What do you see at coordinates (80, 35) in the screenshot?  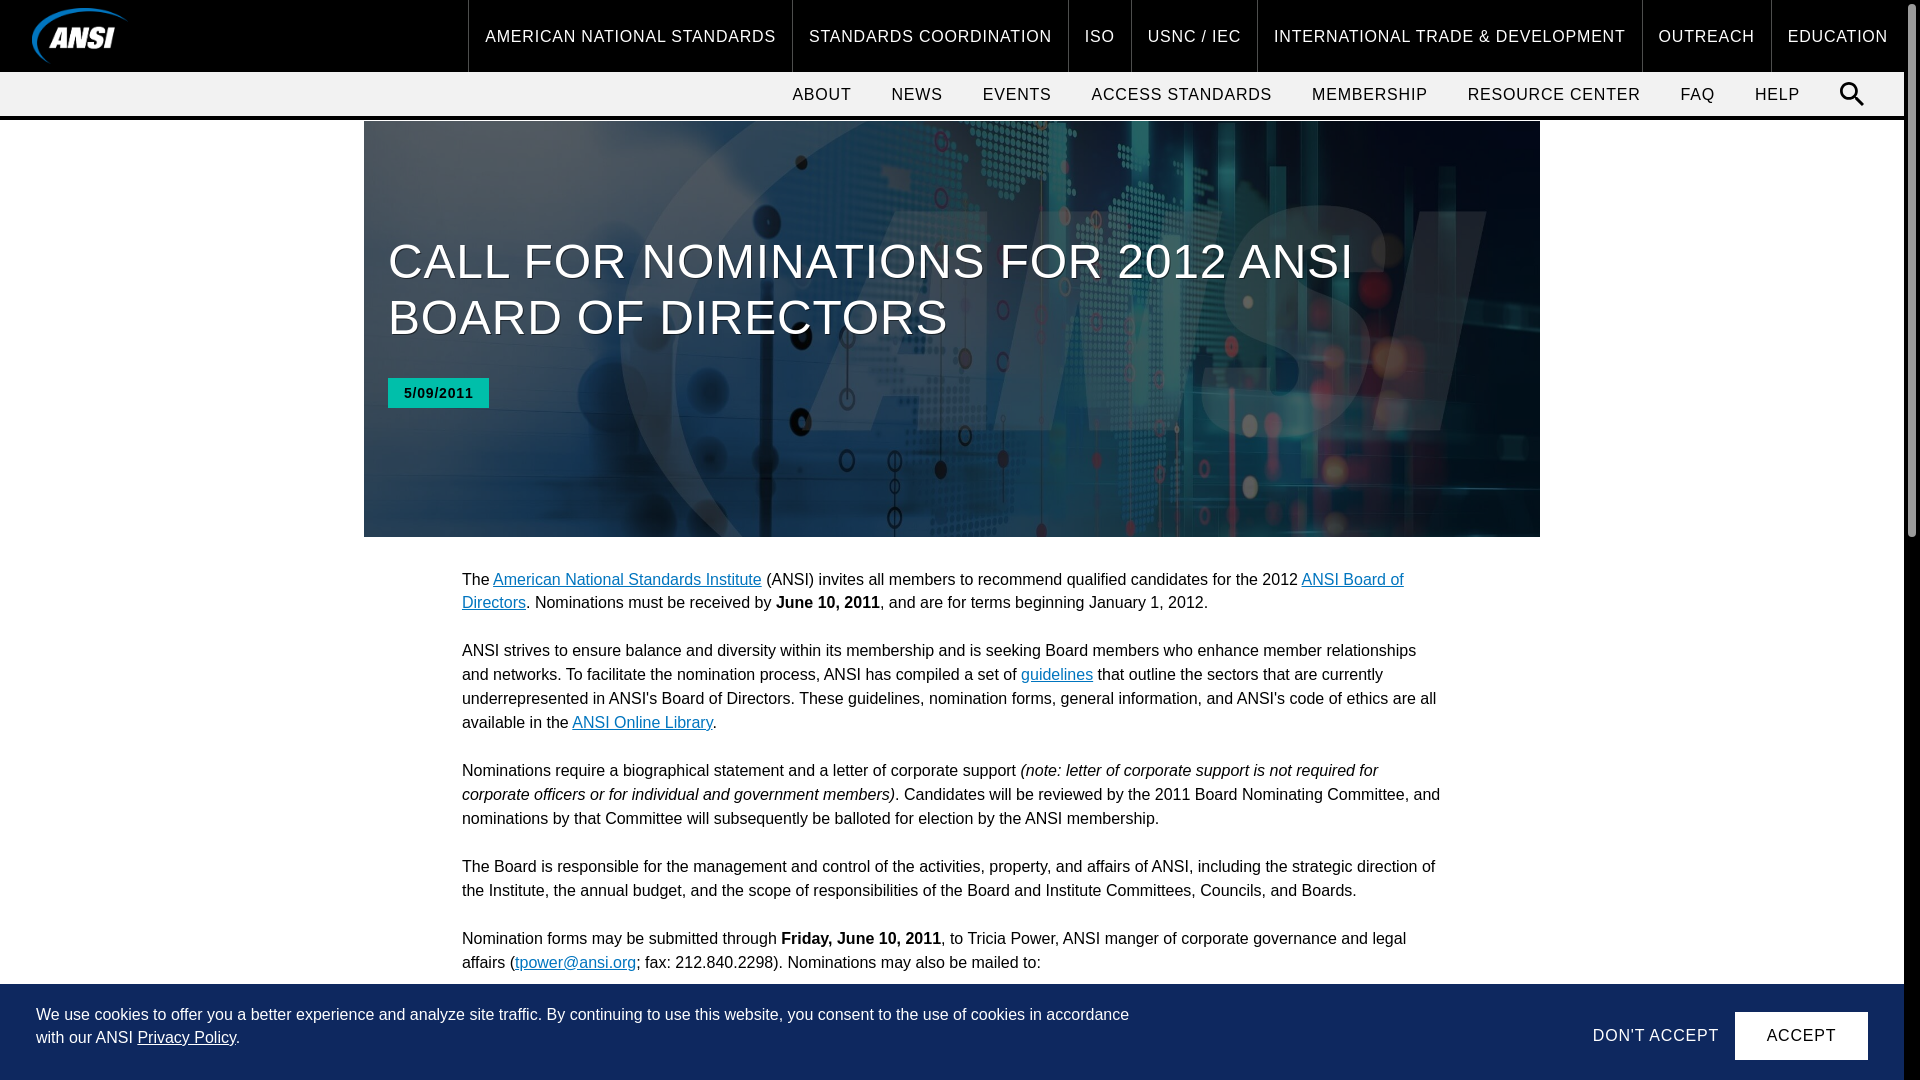 I see `Home` at bounding box center [80, 35].